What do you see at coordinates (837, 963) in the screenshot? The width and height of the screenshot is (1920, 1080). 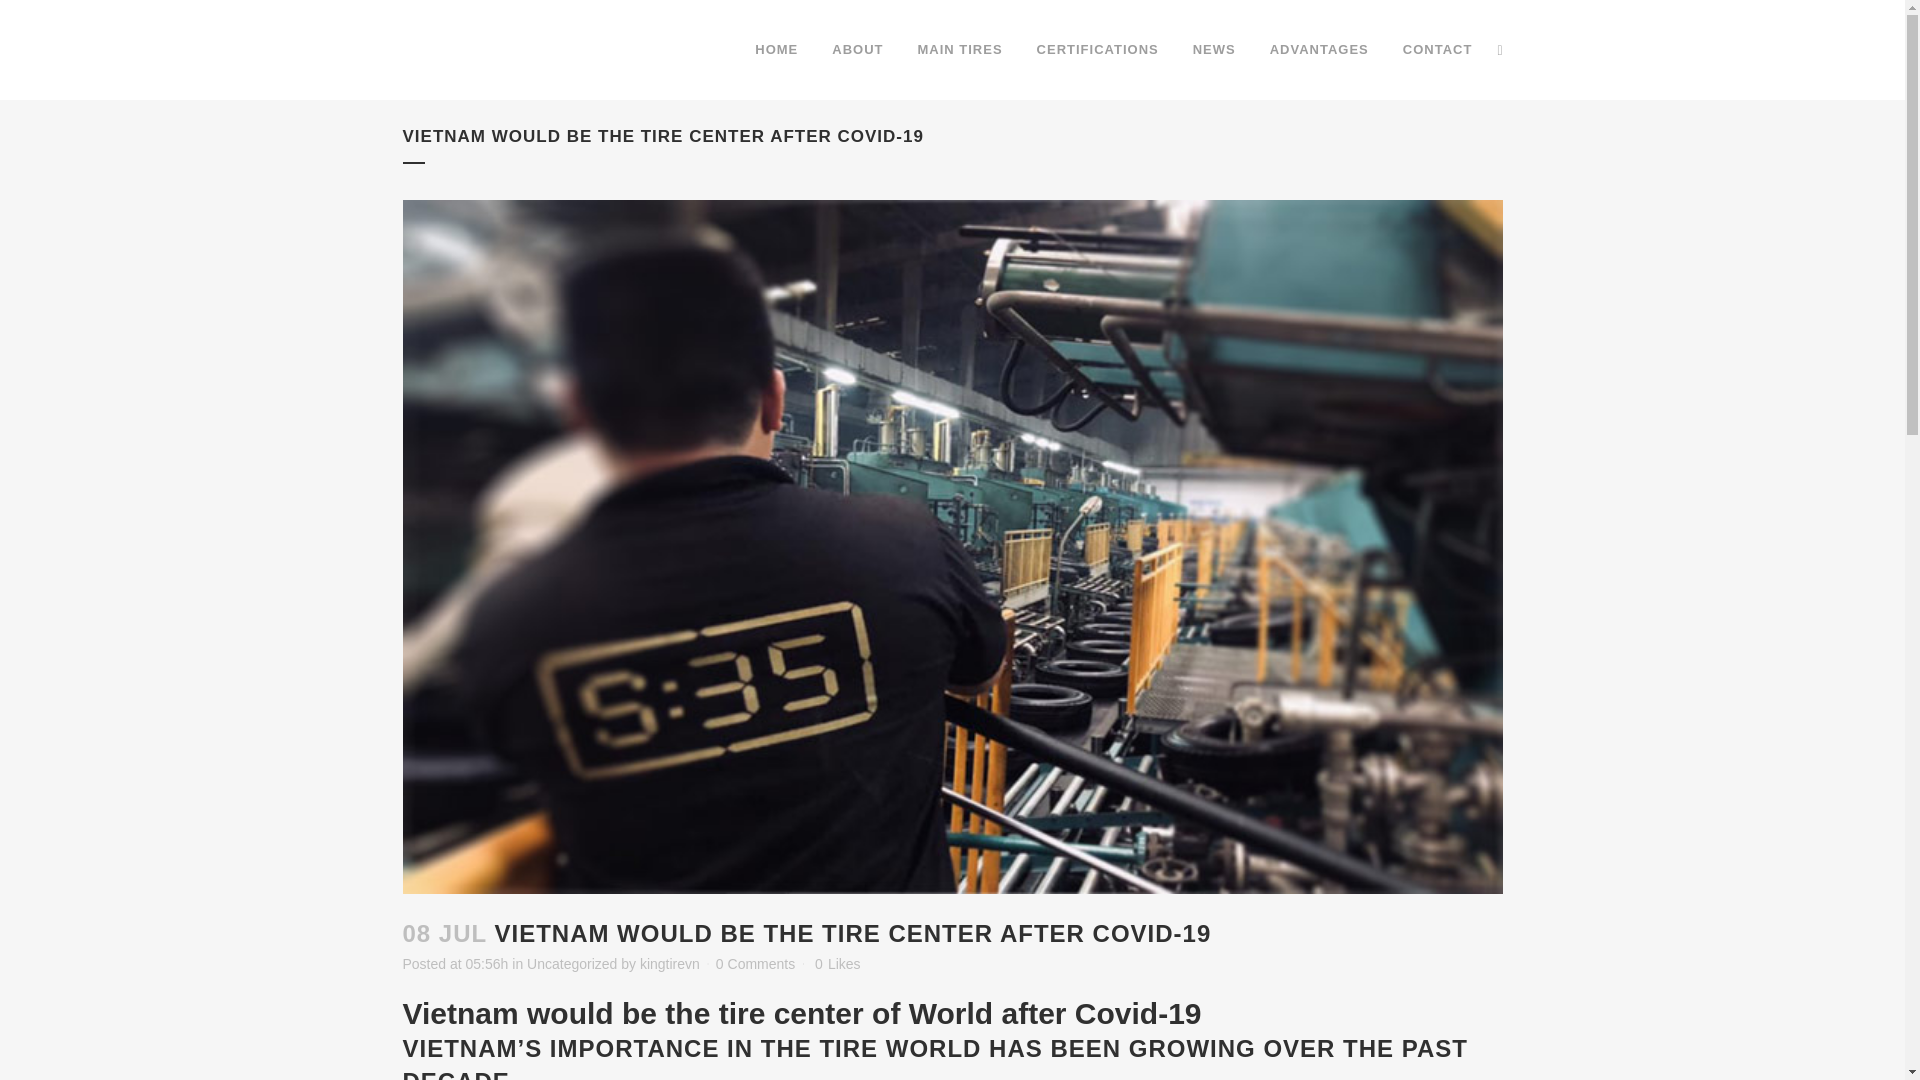 I see `Like this` at bounding box center [837, 963].